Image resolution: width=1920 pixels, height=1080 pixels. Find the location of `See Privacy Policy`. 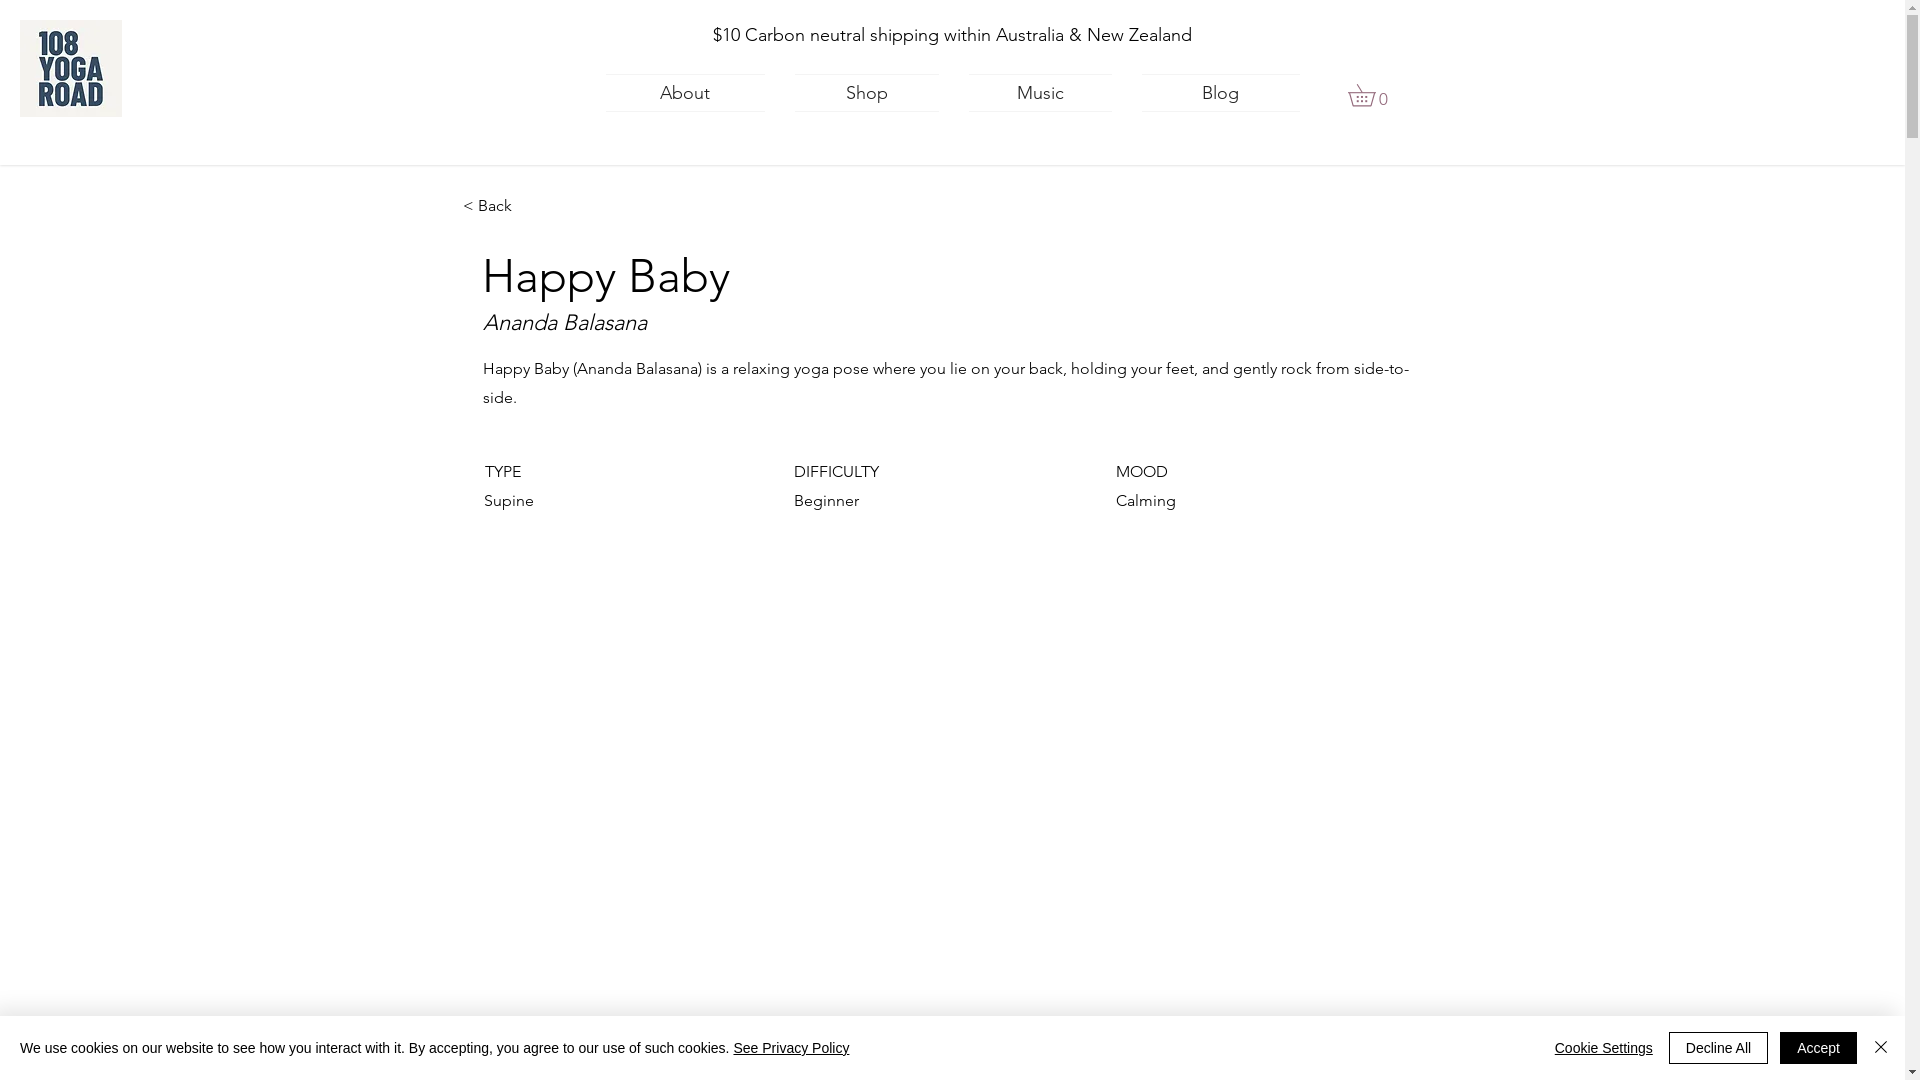

See Privacy Policy is located at coordinates (791, 1048).